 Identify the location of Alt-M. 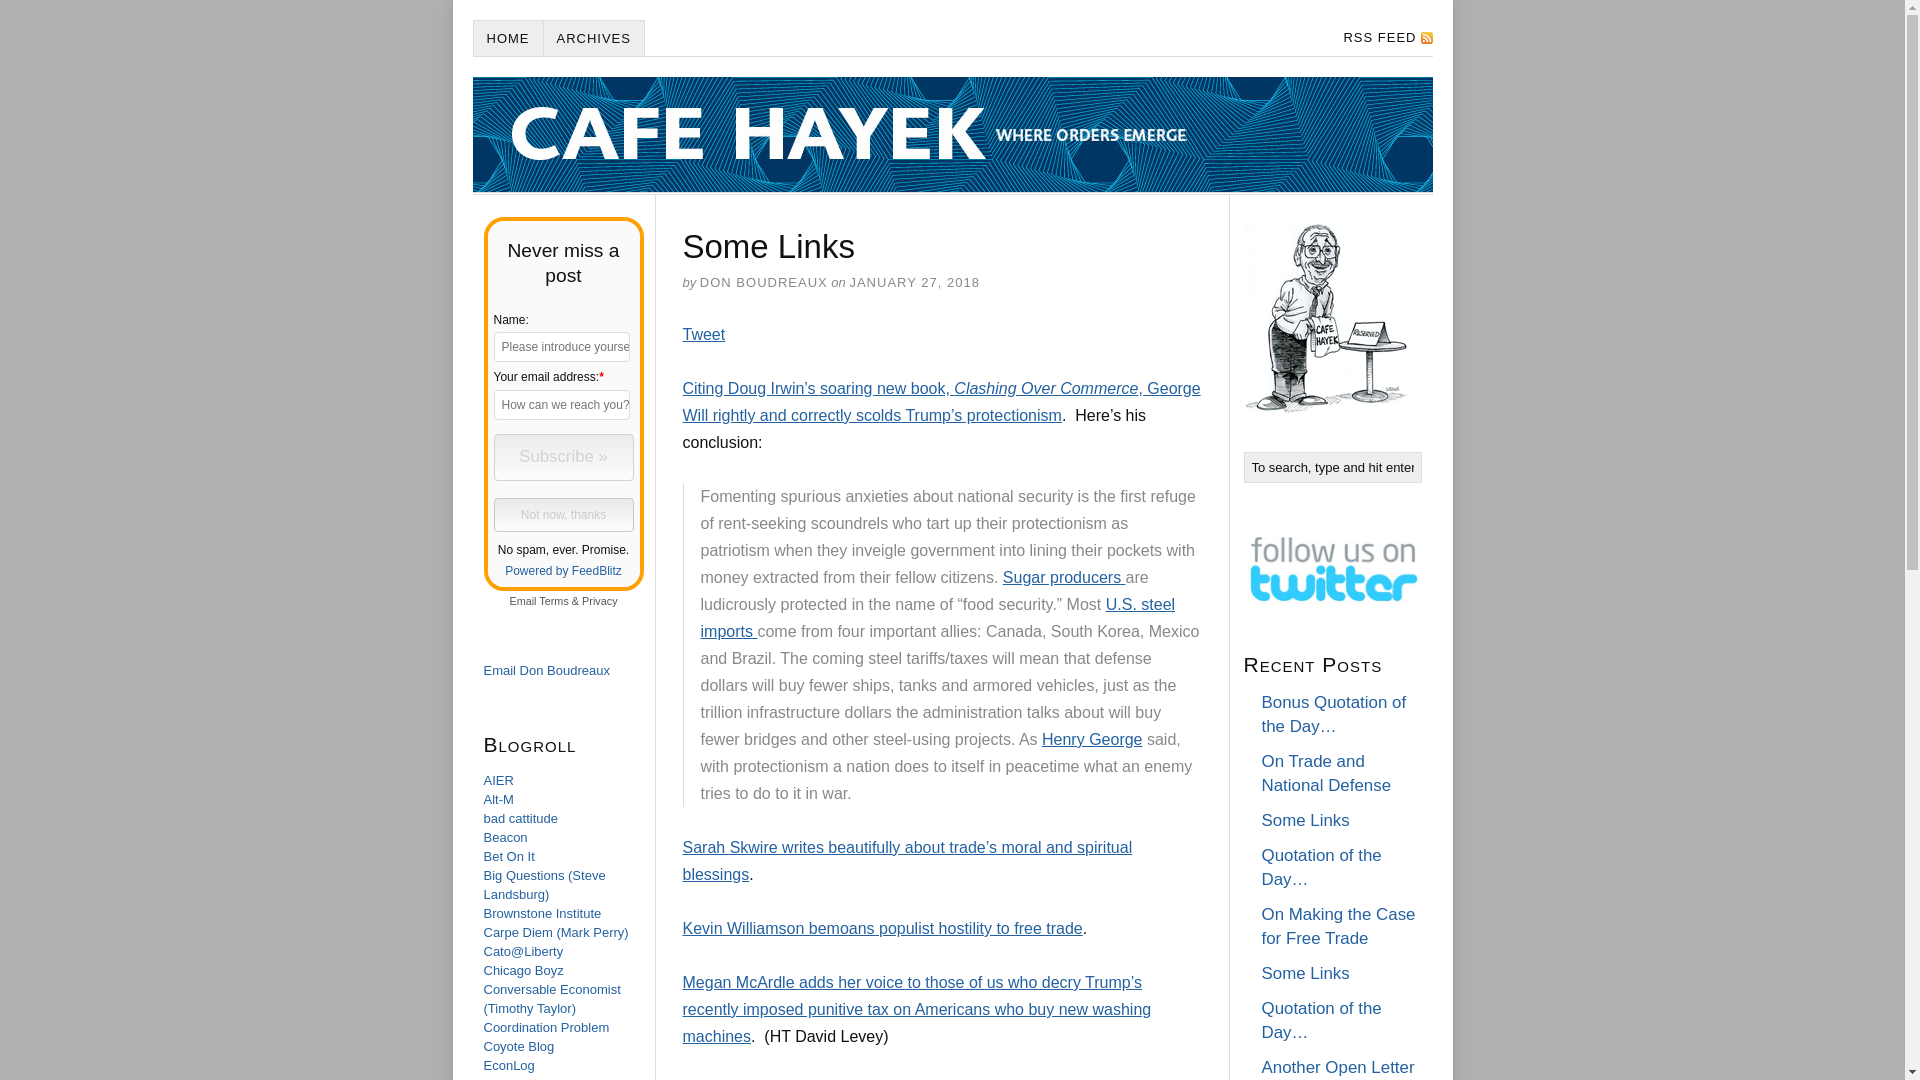
(498, 798).